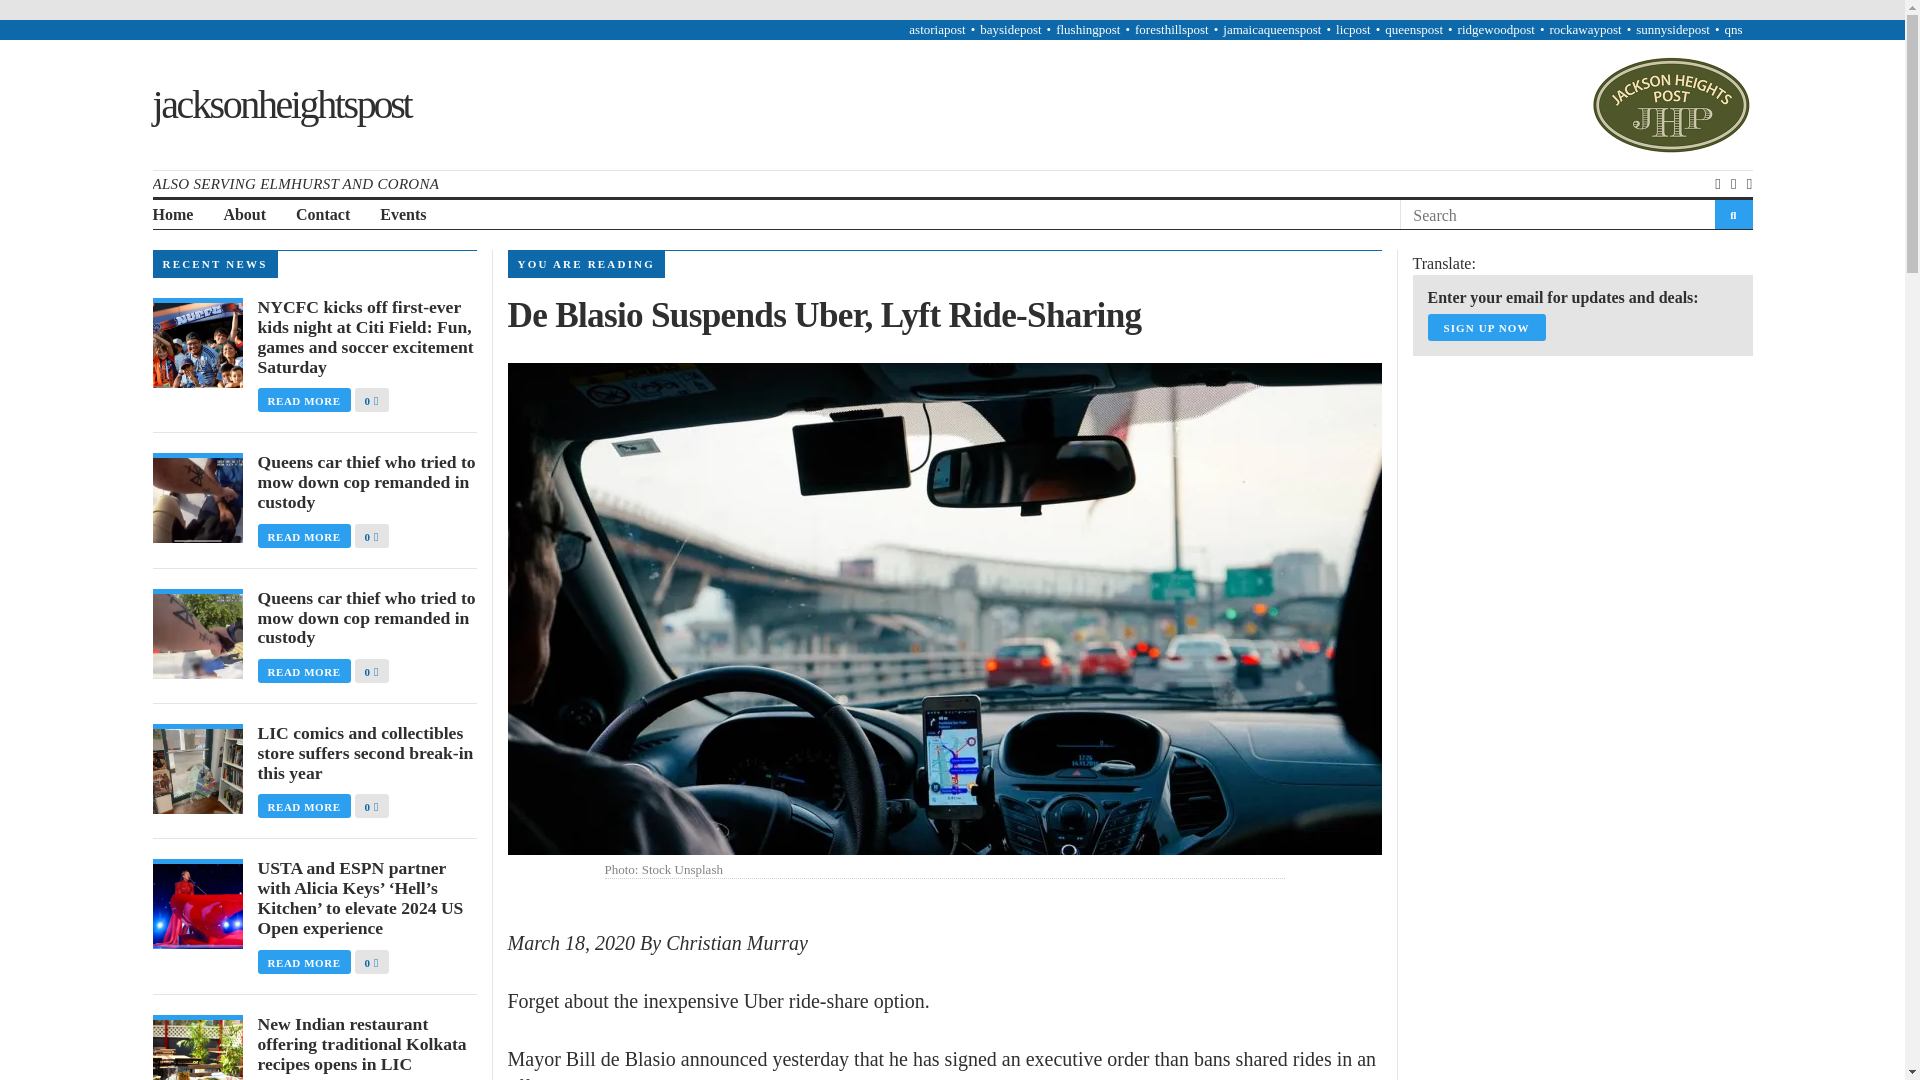 The width and height of the screenshot is (1920, 1080). Describe the element at coordinates (322, 215) in the screenshot. I see `Contact` at that location.